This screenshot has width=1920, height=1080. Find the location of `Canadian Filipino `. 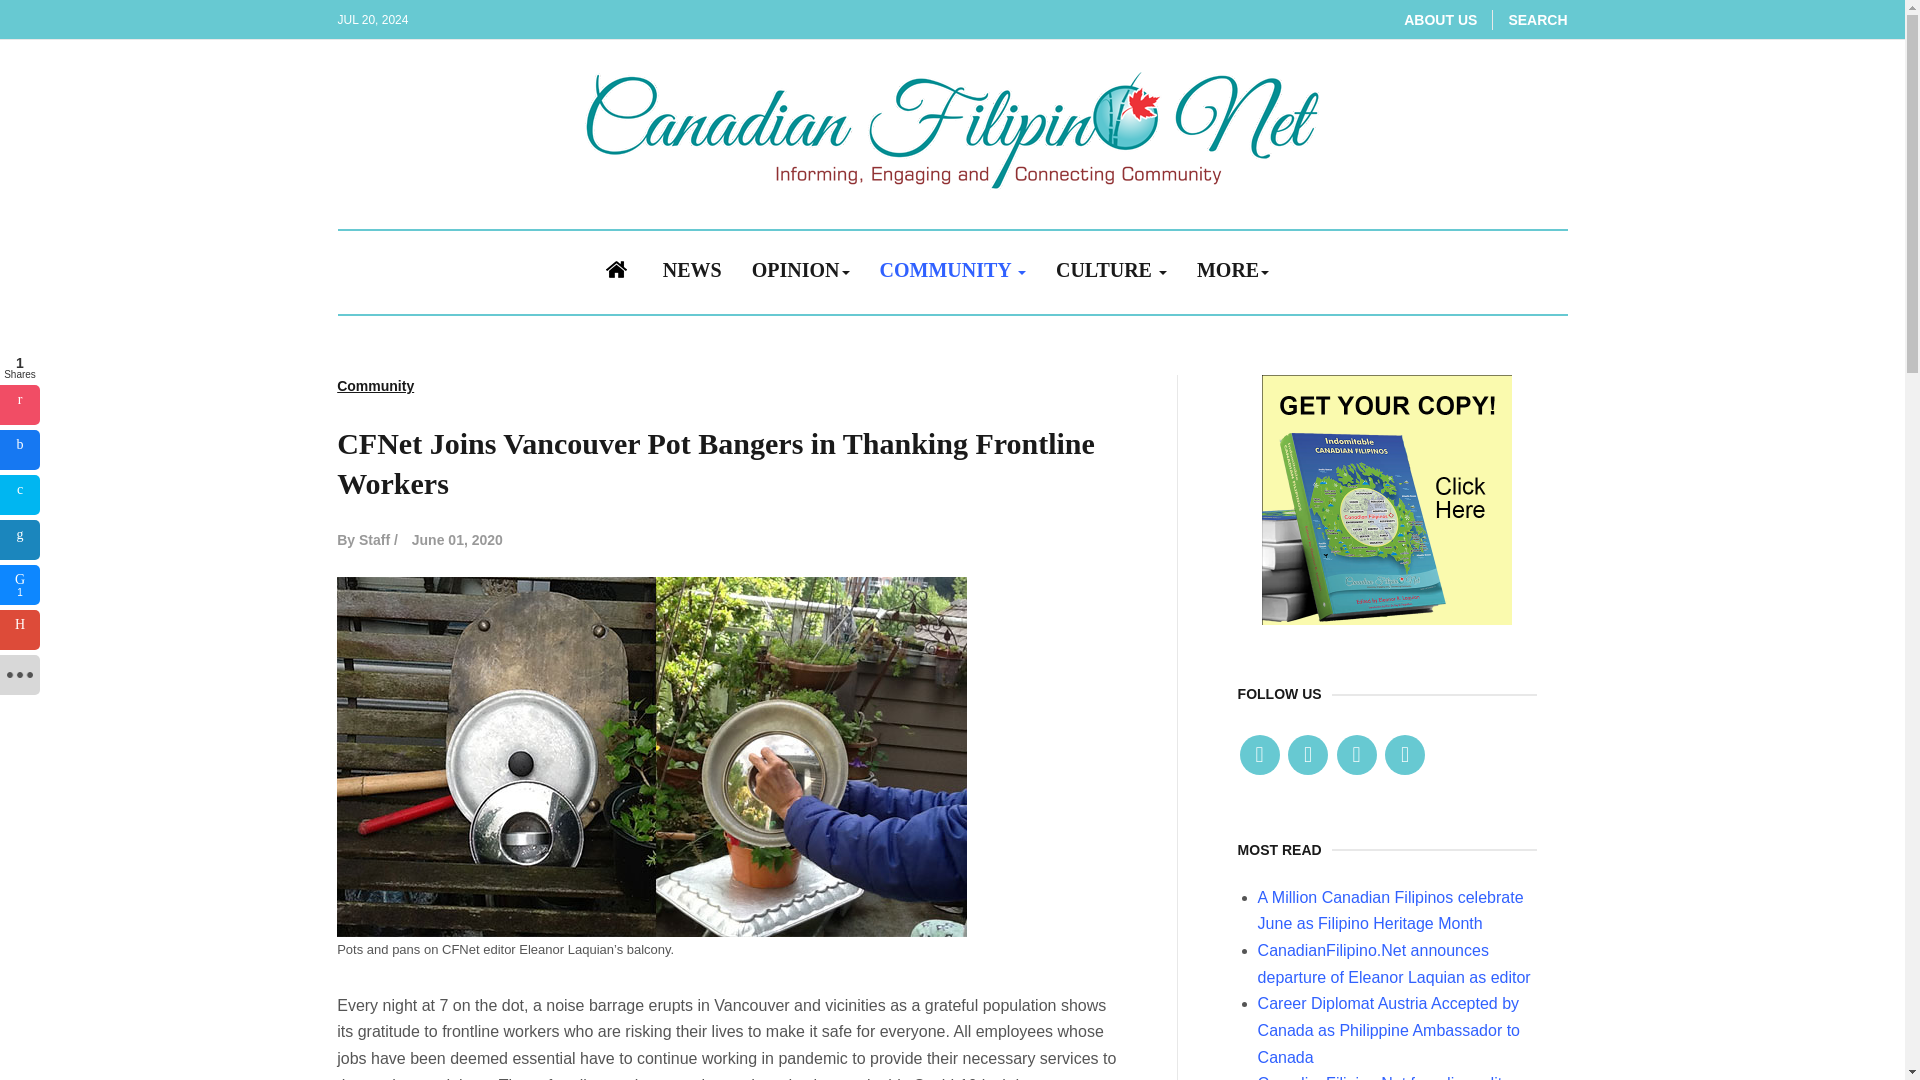

Canadian Filipino  is located at coordinates (952, 130).